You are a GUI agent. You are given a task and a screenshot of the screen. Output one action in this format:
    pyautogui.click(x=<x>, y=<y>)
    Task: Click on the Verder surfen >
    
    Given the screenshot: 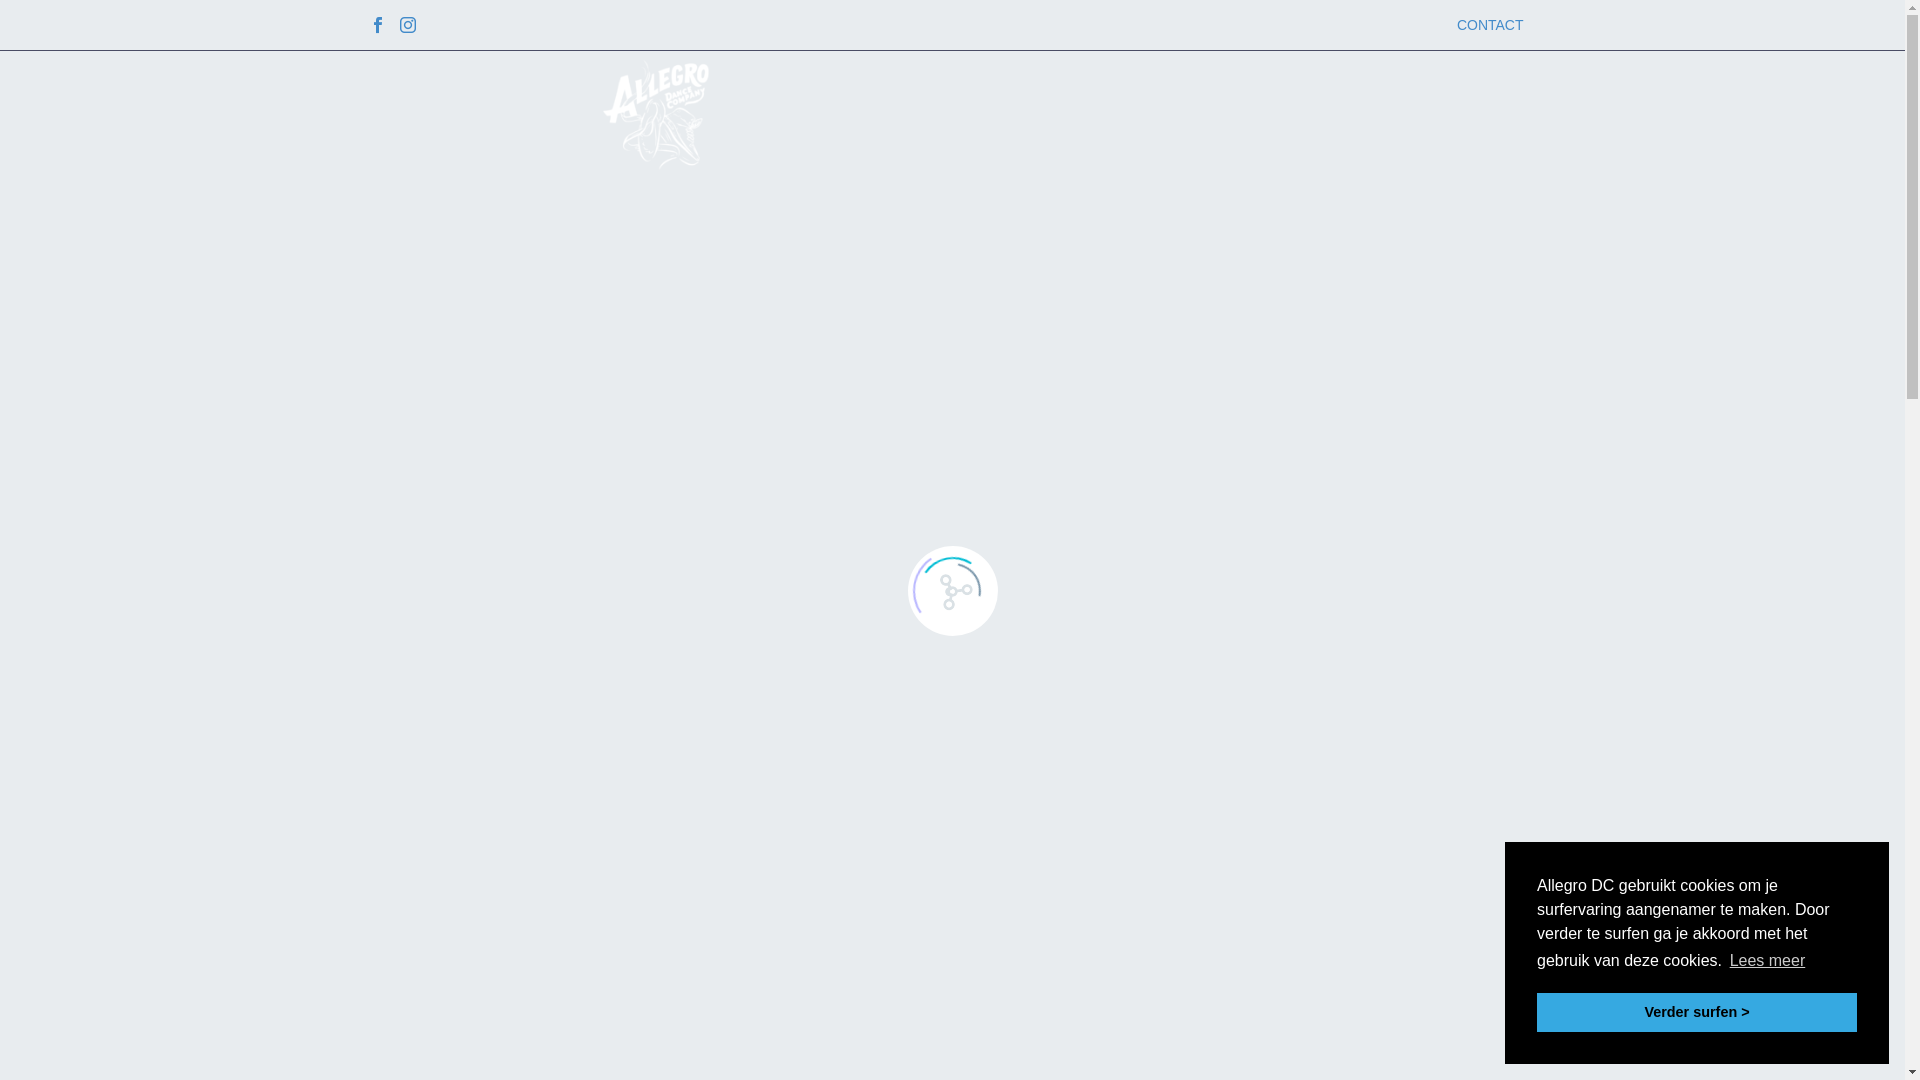 What is the action you would take?
    pyautogui.click(x=1697, y=1012)
    